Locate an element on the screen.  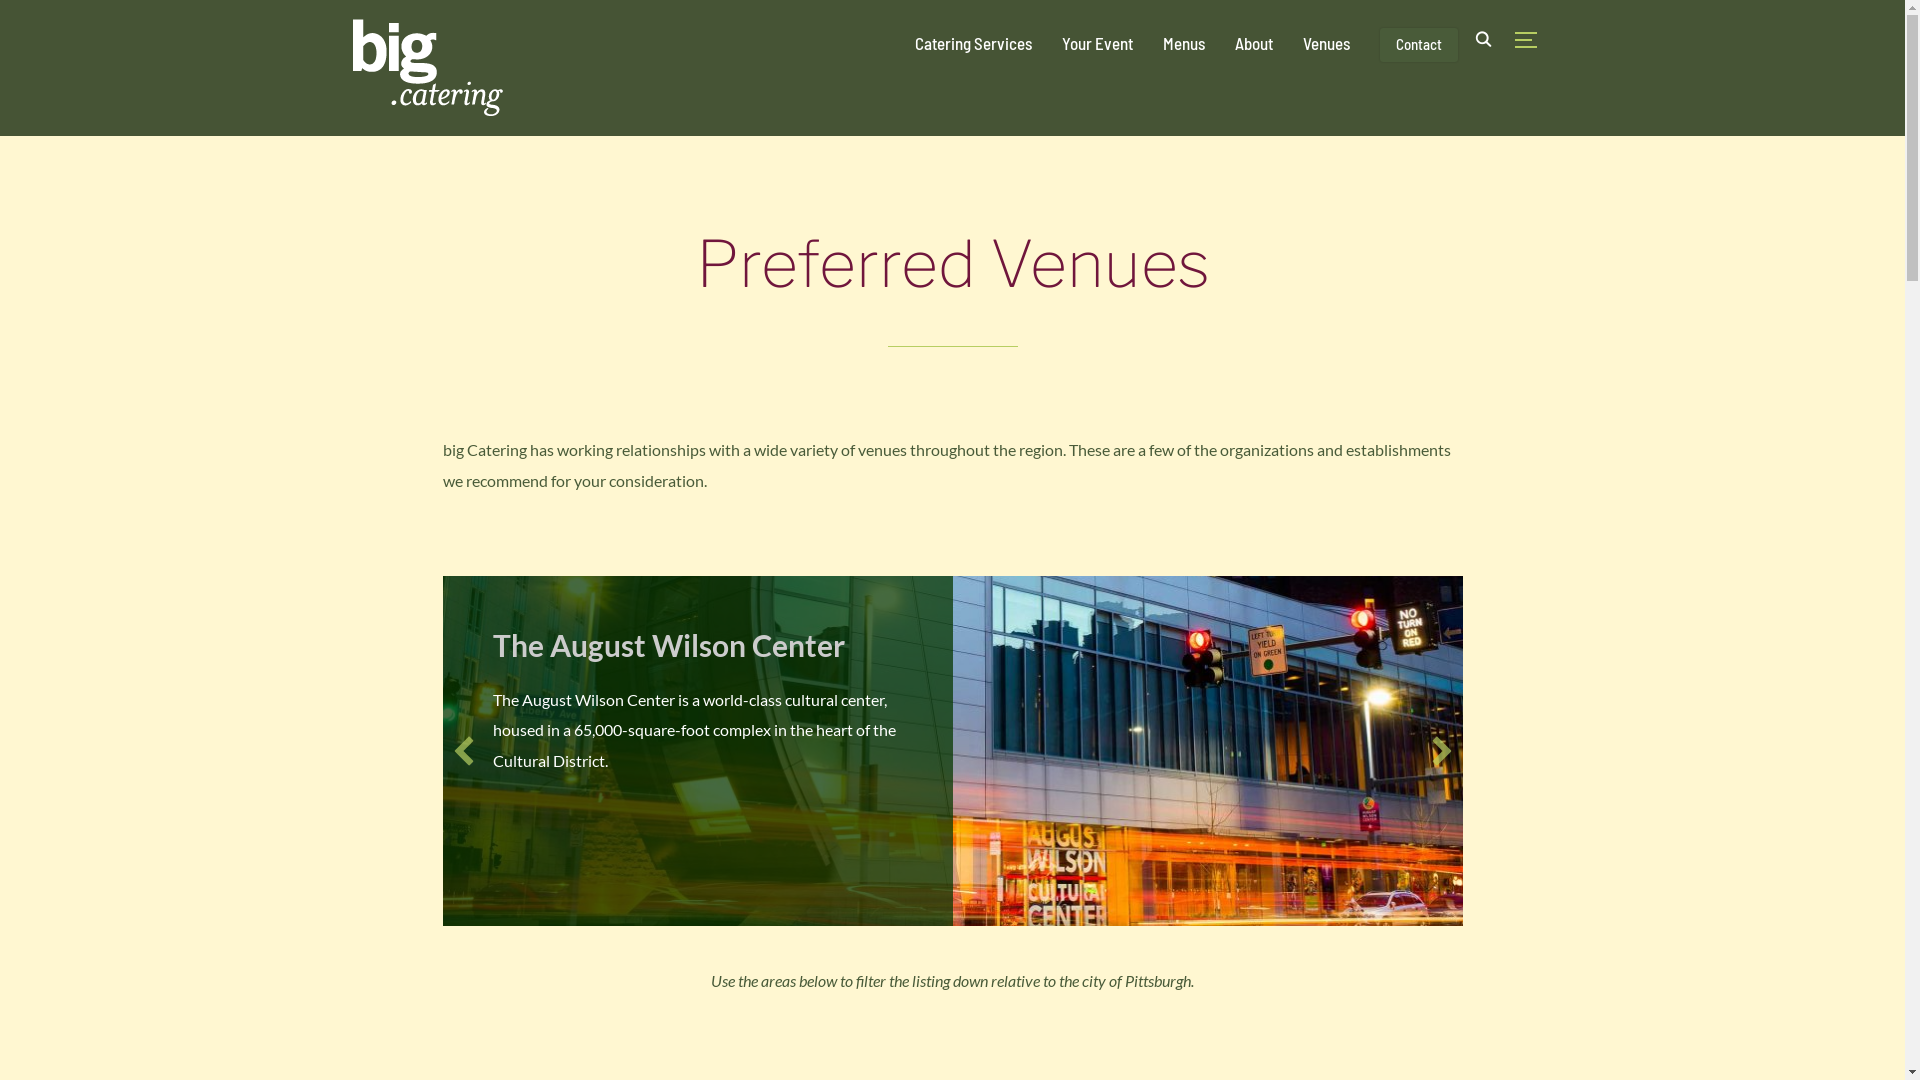
Contact is located at coordinates (1419, 45).